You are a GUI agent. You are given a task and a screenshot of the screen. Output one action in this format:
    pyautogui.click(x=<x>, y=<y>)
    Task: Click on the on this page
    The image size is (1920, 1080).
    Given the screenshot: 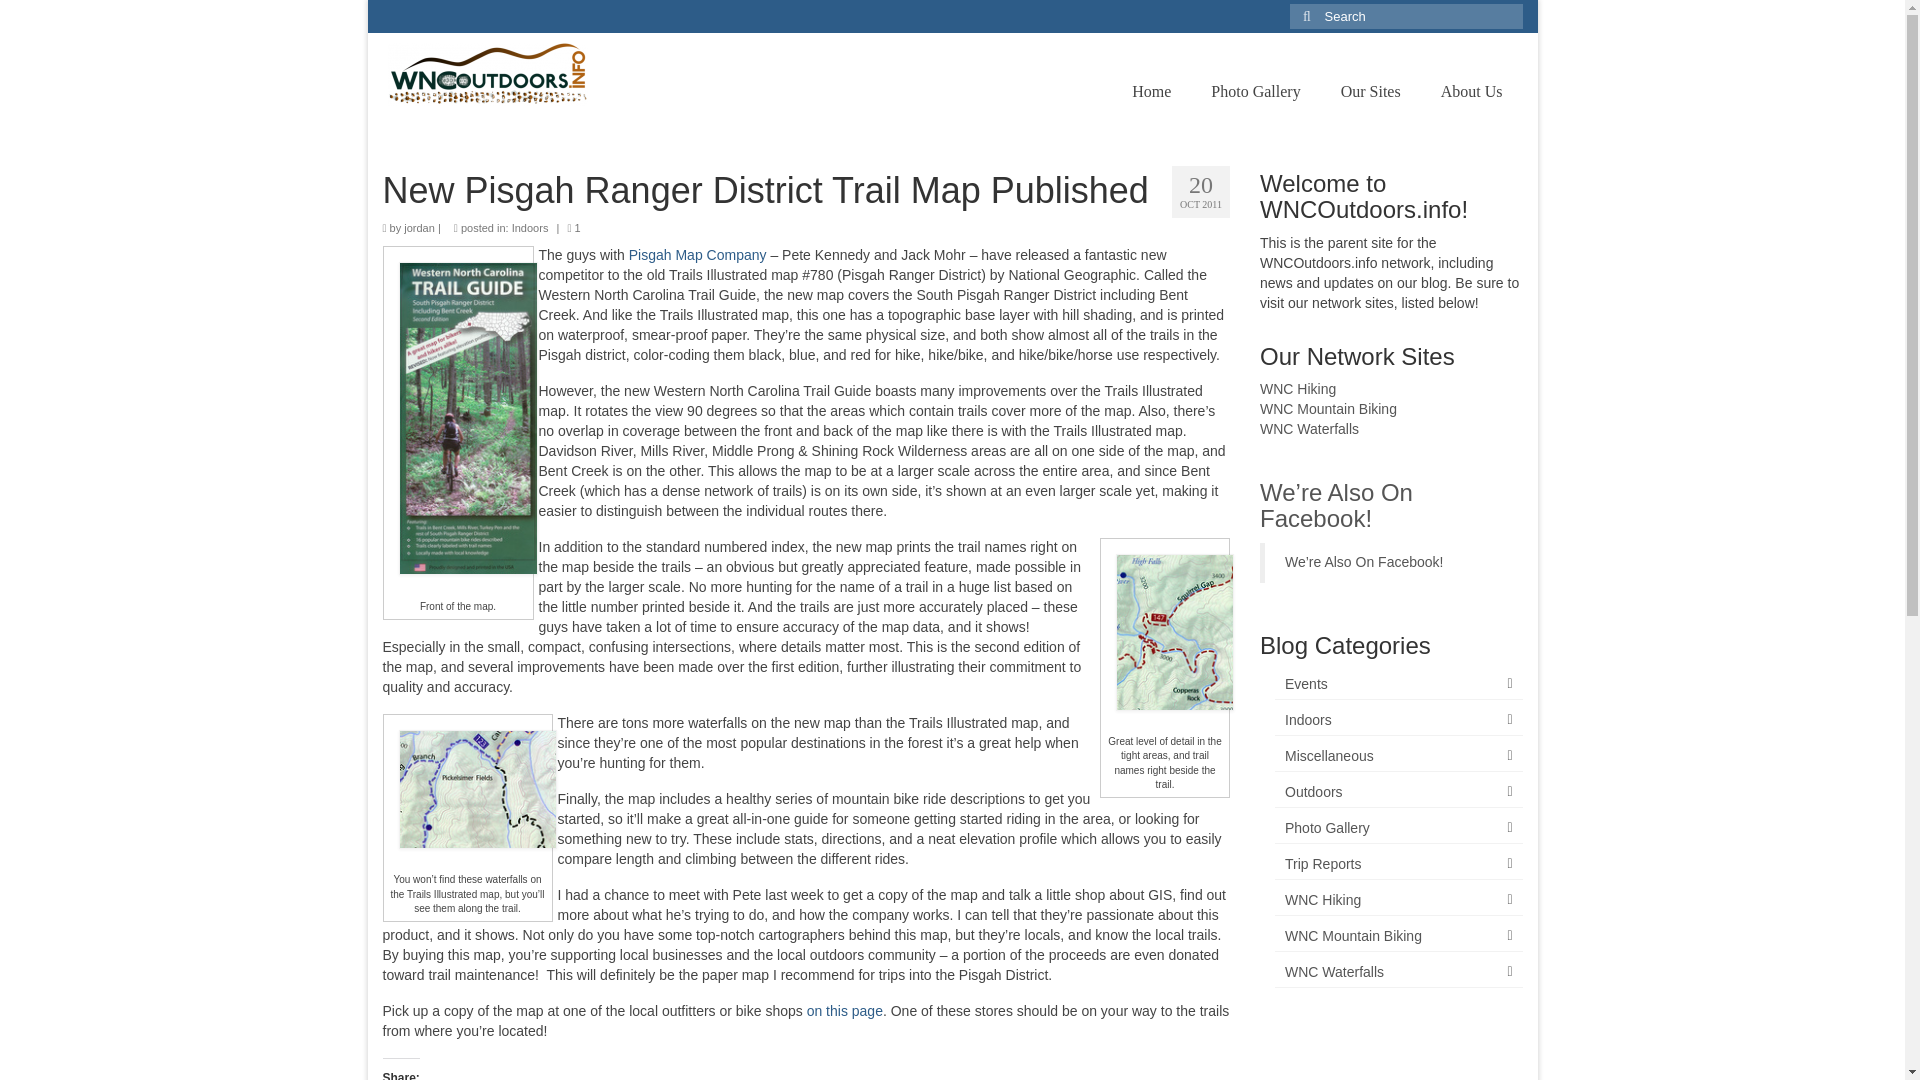 What is the action you would take?
    pyautogui.click(x=844, y=1011)
    